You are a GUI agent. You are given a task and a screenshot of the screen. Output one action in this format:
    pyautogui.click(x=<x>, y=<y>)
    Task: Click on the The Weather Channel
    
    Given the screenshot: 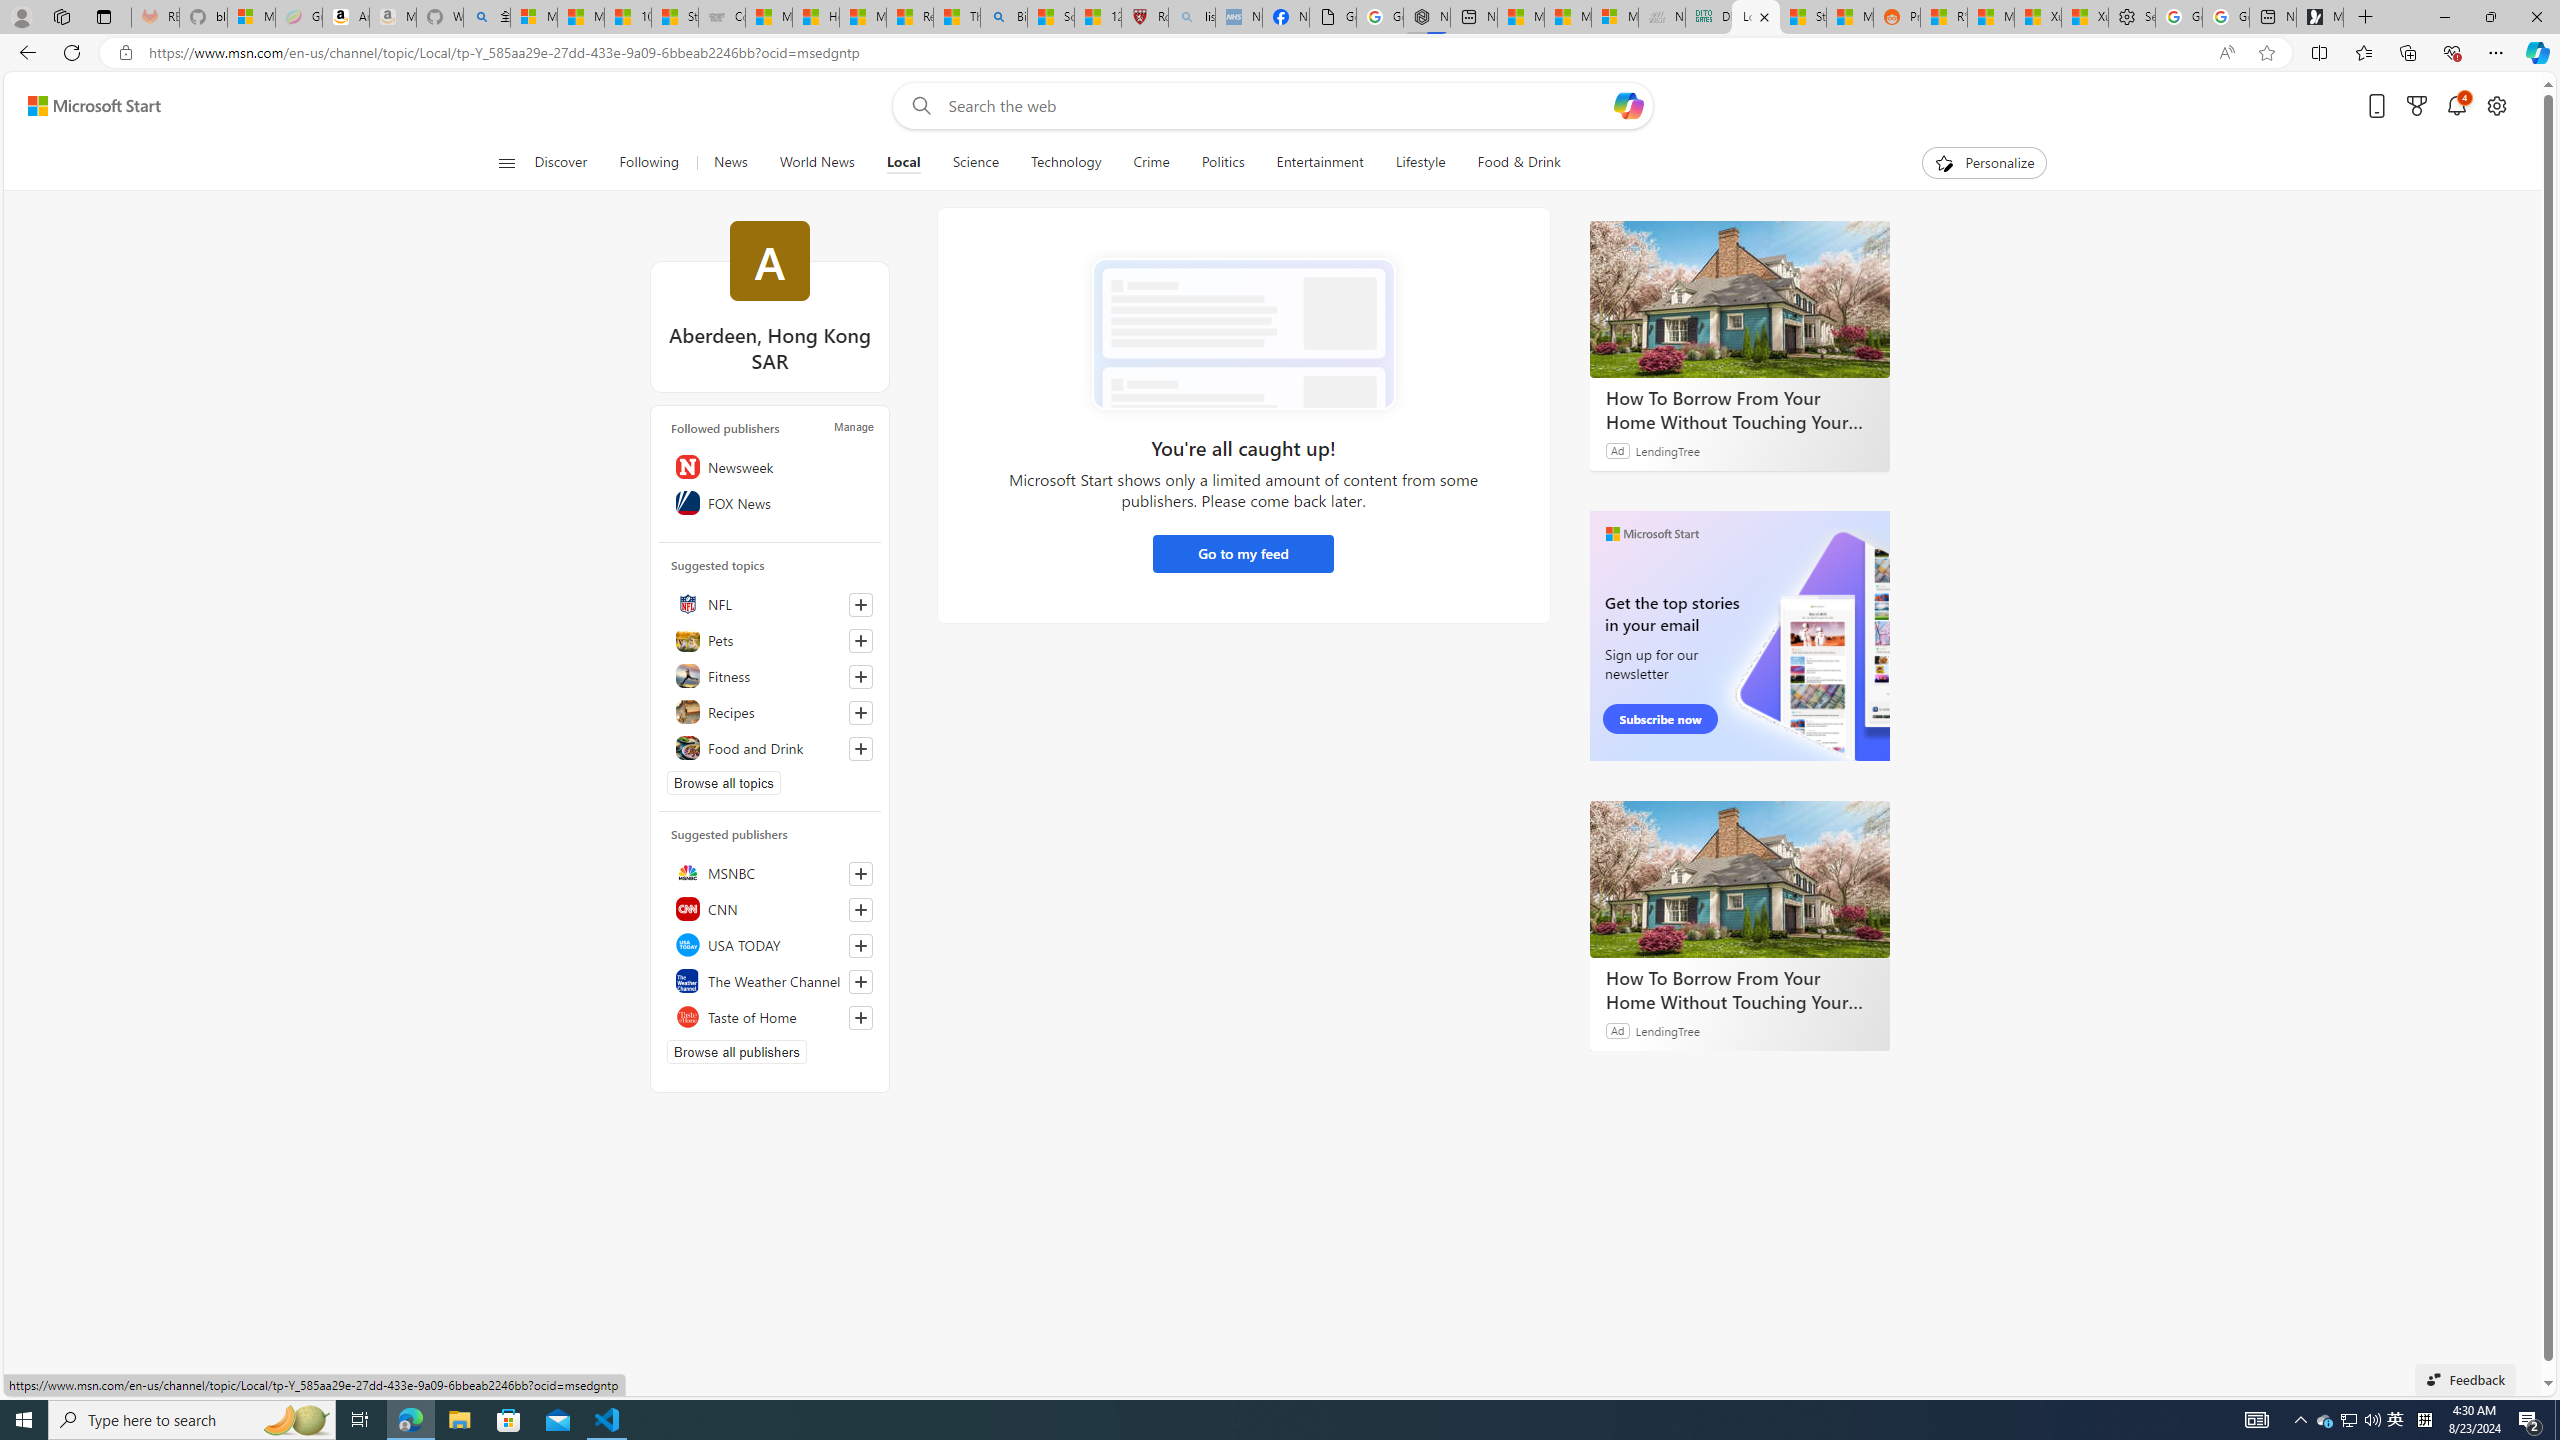 What is the action you would take?
    pyautogui.click(x=770, y=980)
    